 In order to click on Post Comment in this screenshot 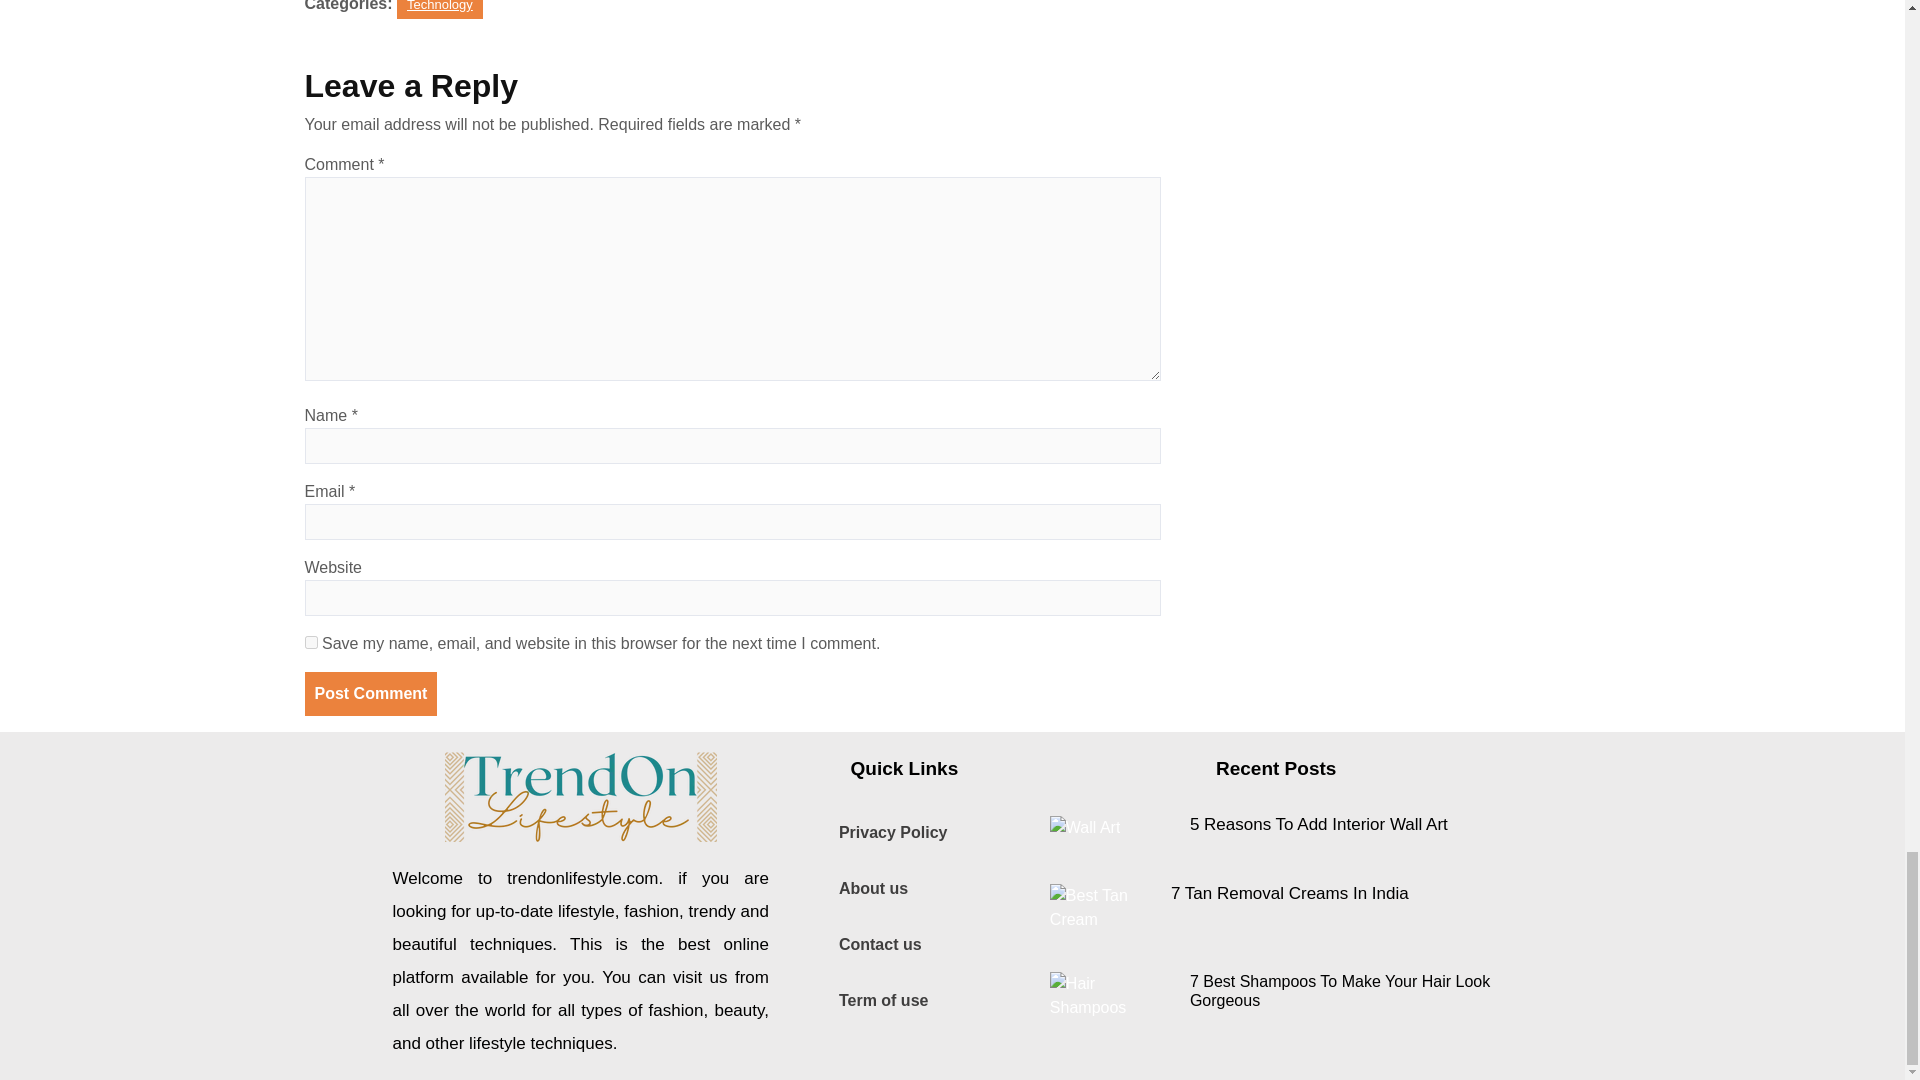, I will do `click(370, 694)`.